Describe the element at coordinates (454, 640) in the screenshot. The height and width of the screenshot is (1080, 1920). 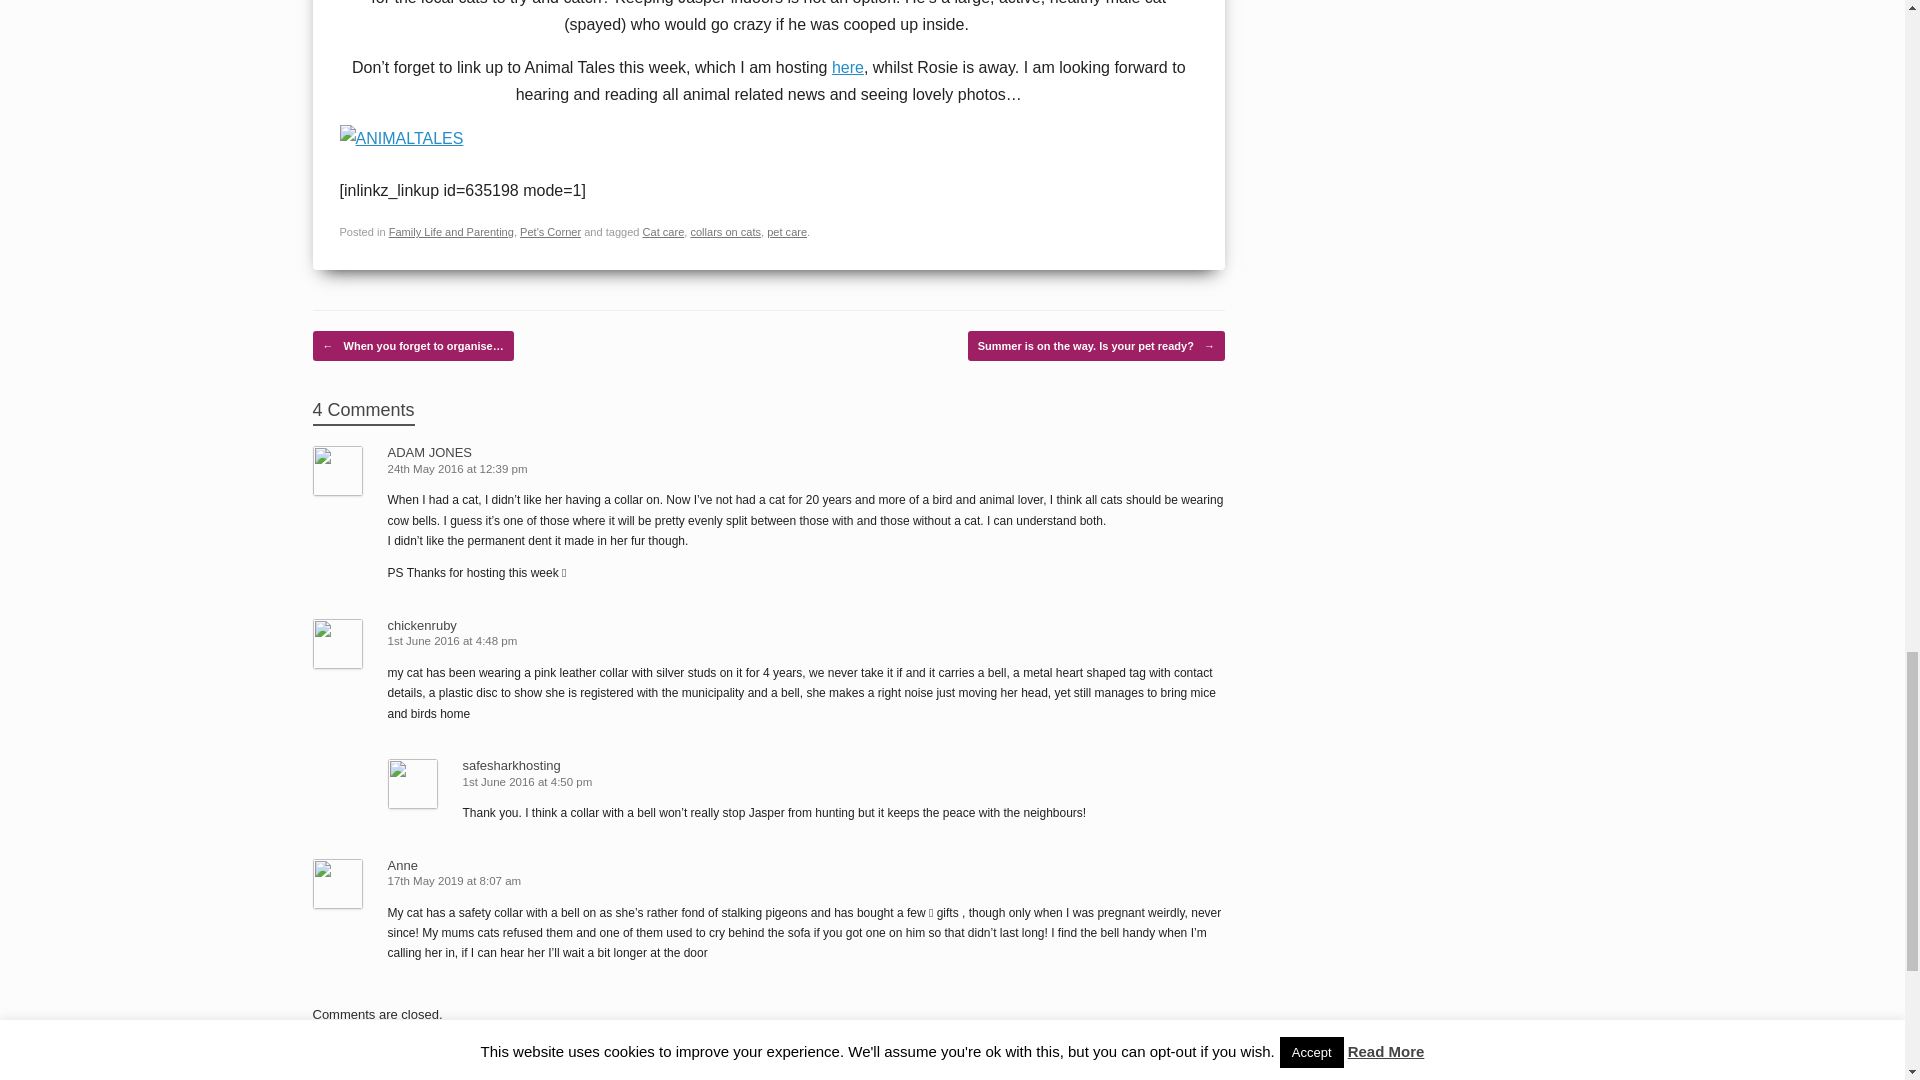
I see `1st June 2016 at 4:48 pm` at that location.